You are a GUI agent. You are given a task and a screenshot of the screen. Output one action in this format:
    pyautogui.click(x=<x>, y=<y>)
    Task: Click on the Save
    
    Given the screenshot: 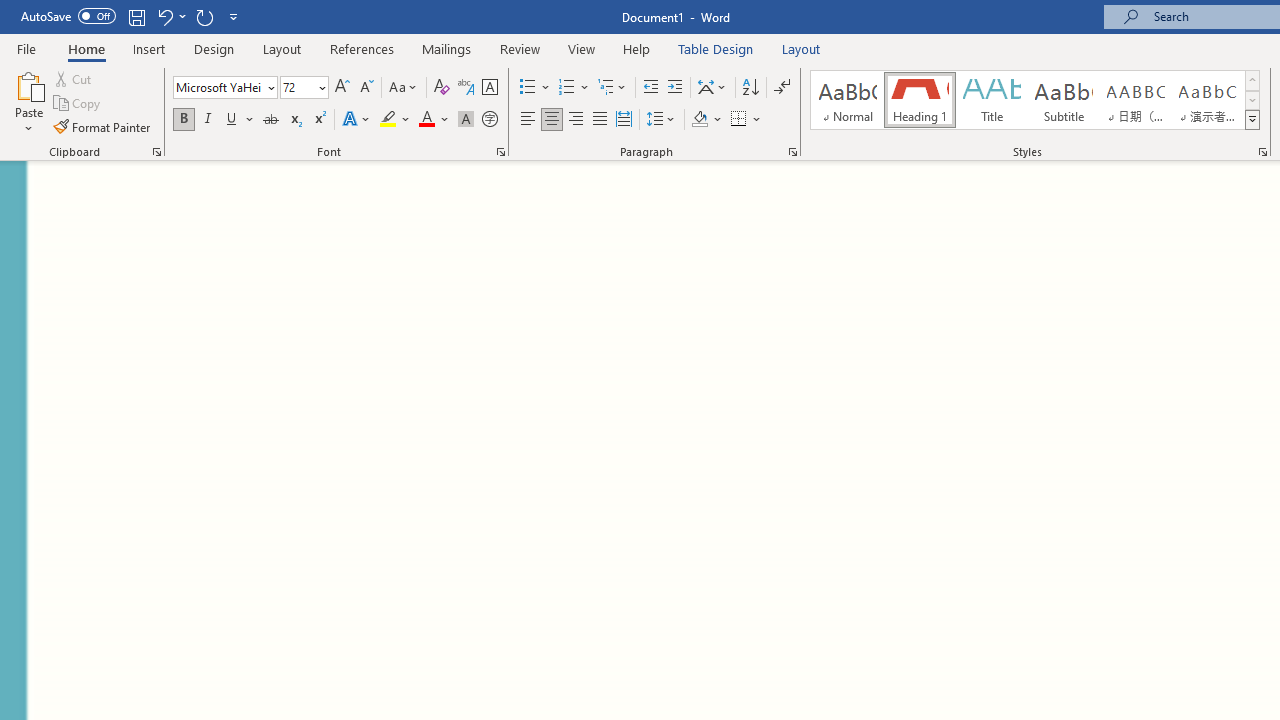 What is the action you would take?
    pyautogui.click(x=136, y=16)
    